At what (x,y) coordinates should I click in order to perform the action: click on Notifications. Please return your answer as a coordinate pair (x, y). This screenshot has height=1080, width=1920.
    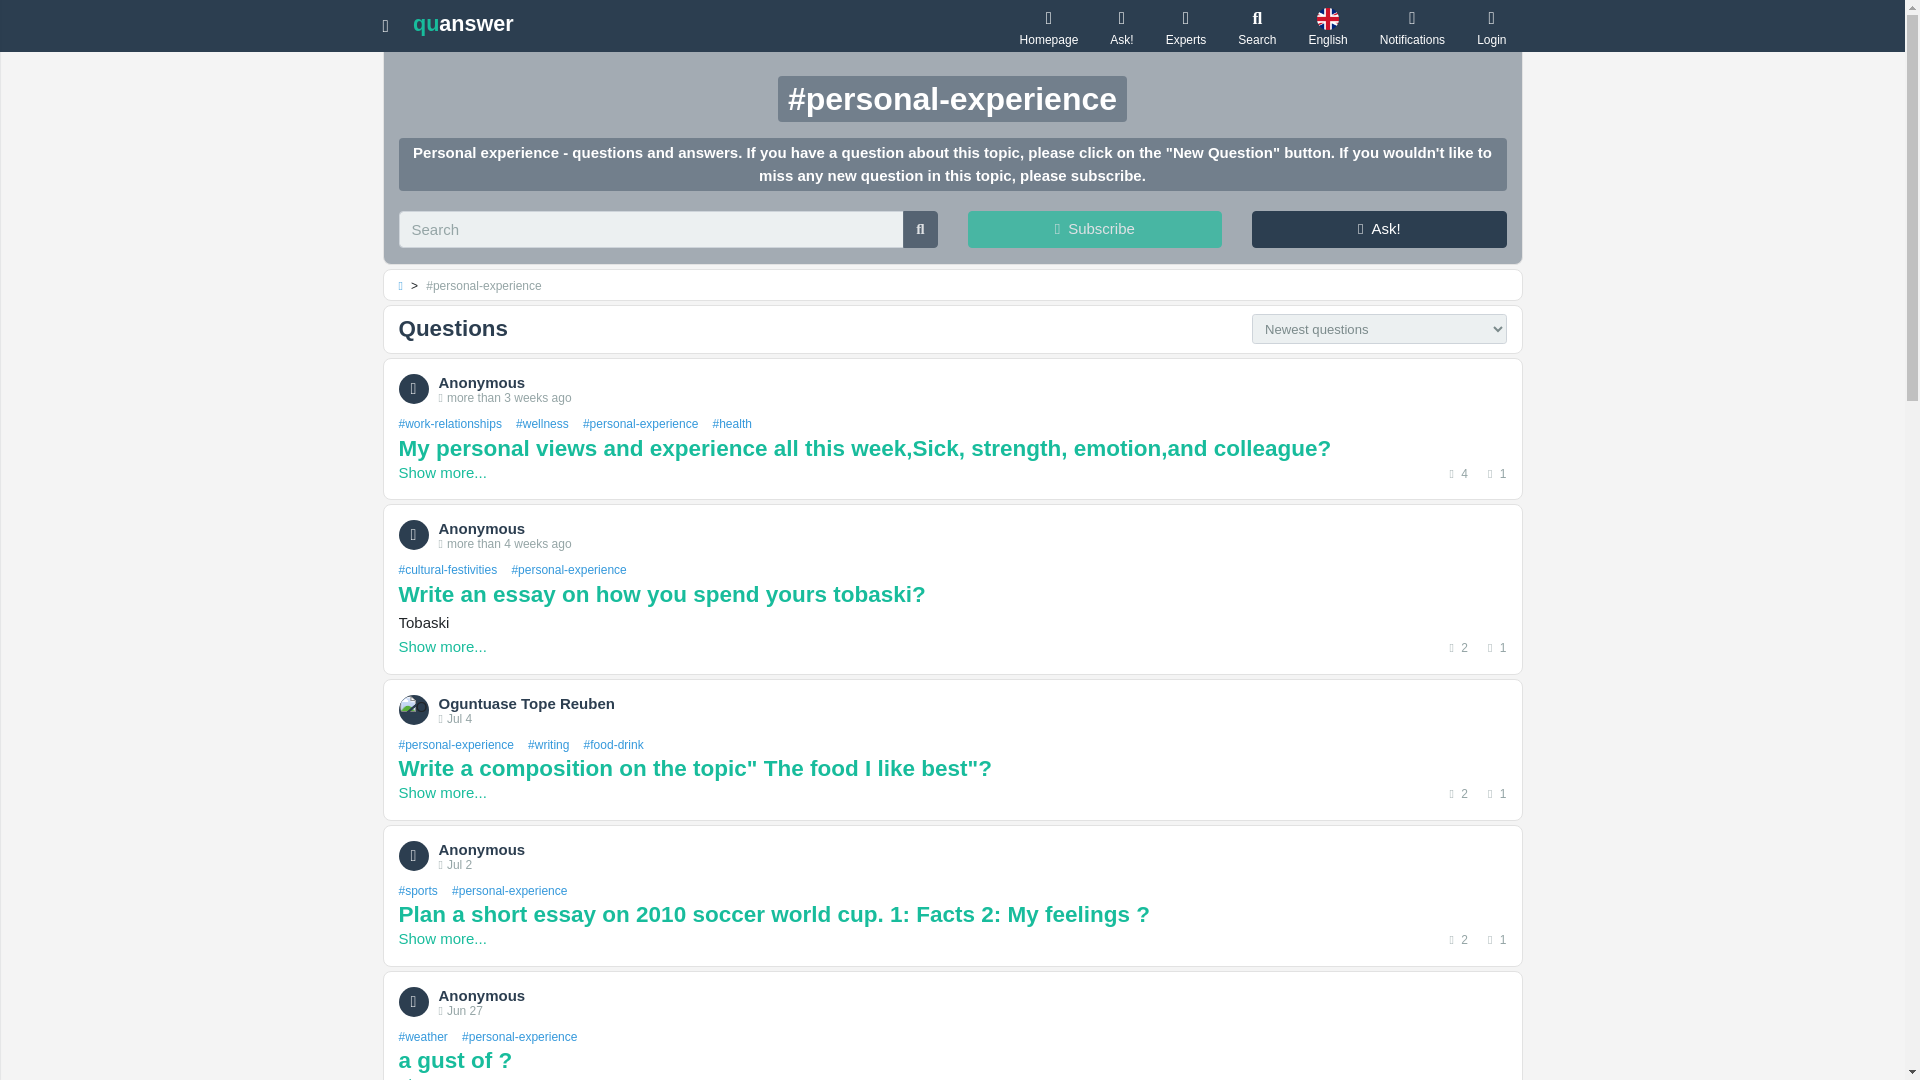
    Looking at the image, I should click on (1412, 26).